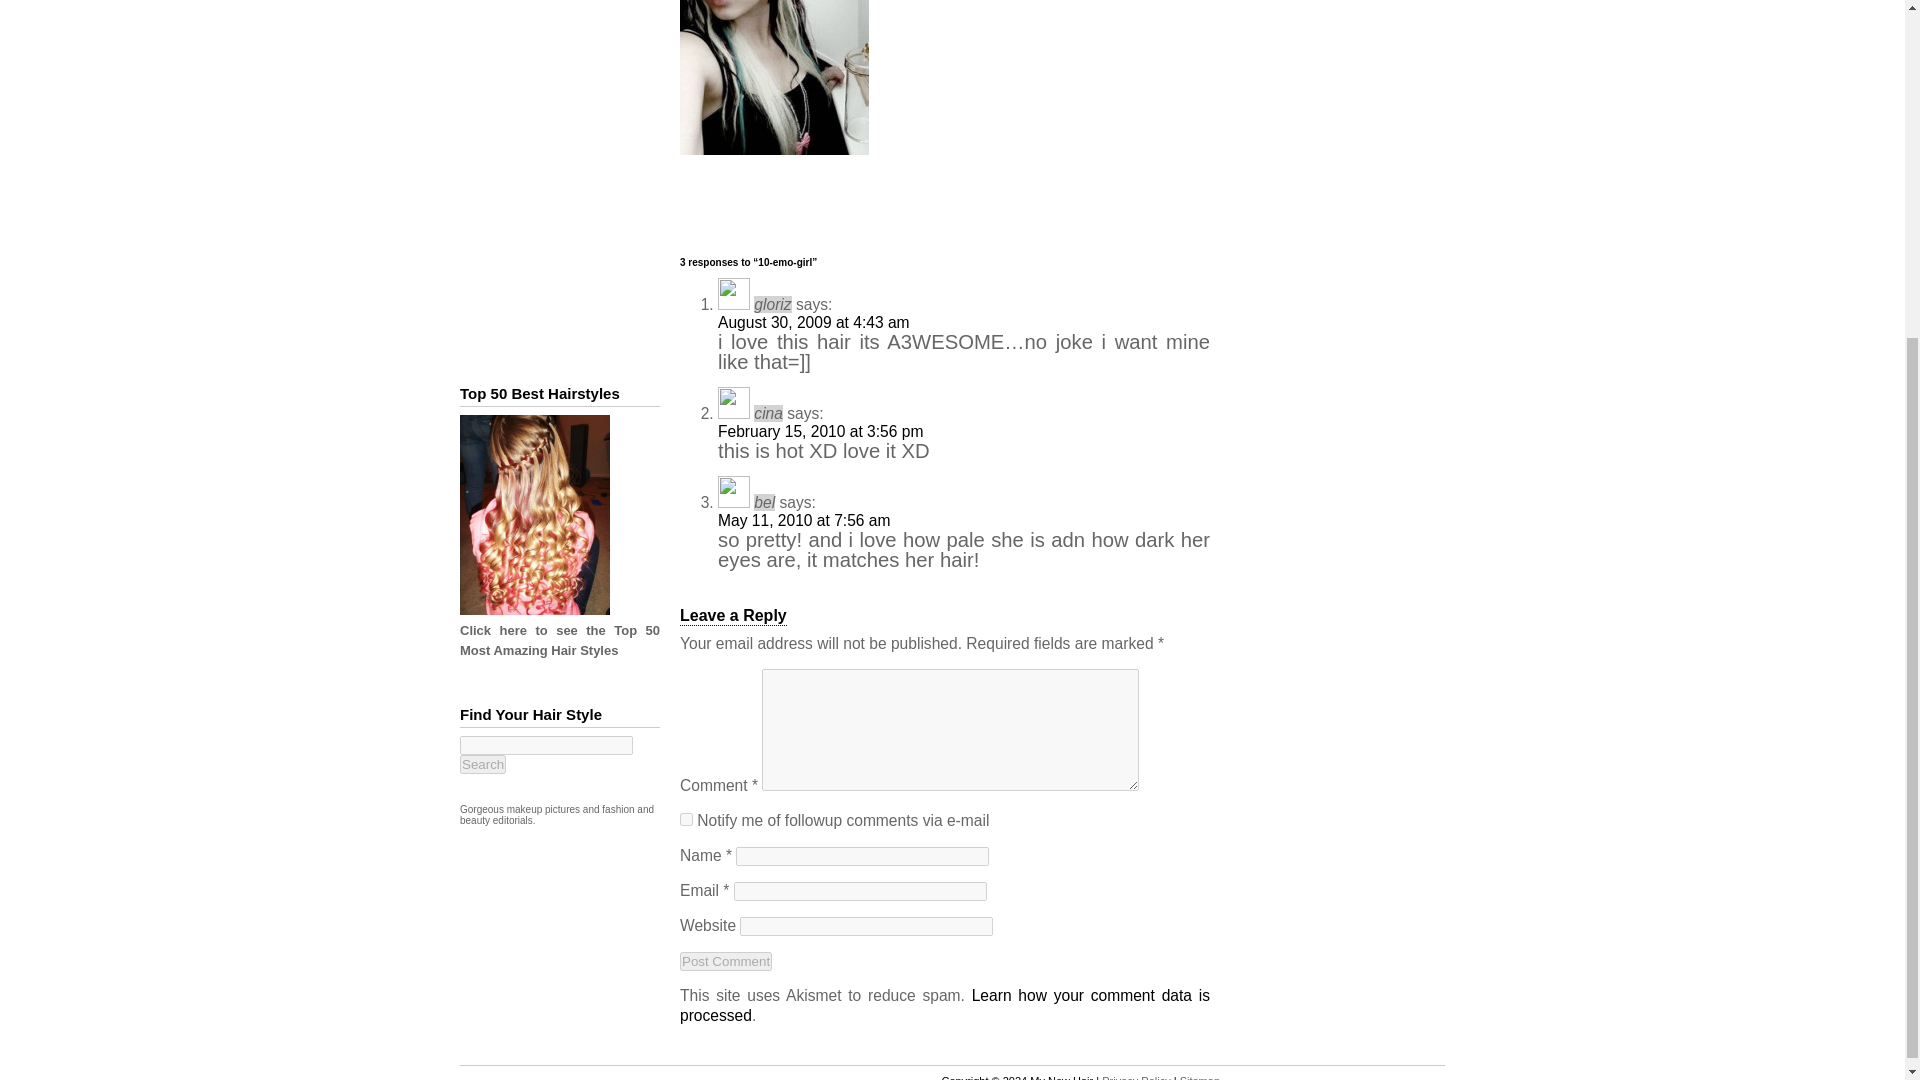 Image resolution: width=1920 pixels, height=1080 pixels. What do you see at coordinates (686, 820) in the screenshot?
I see `subscribe` at bounding box center [686, 820].